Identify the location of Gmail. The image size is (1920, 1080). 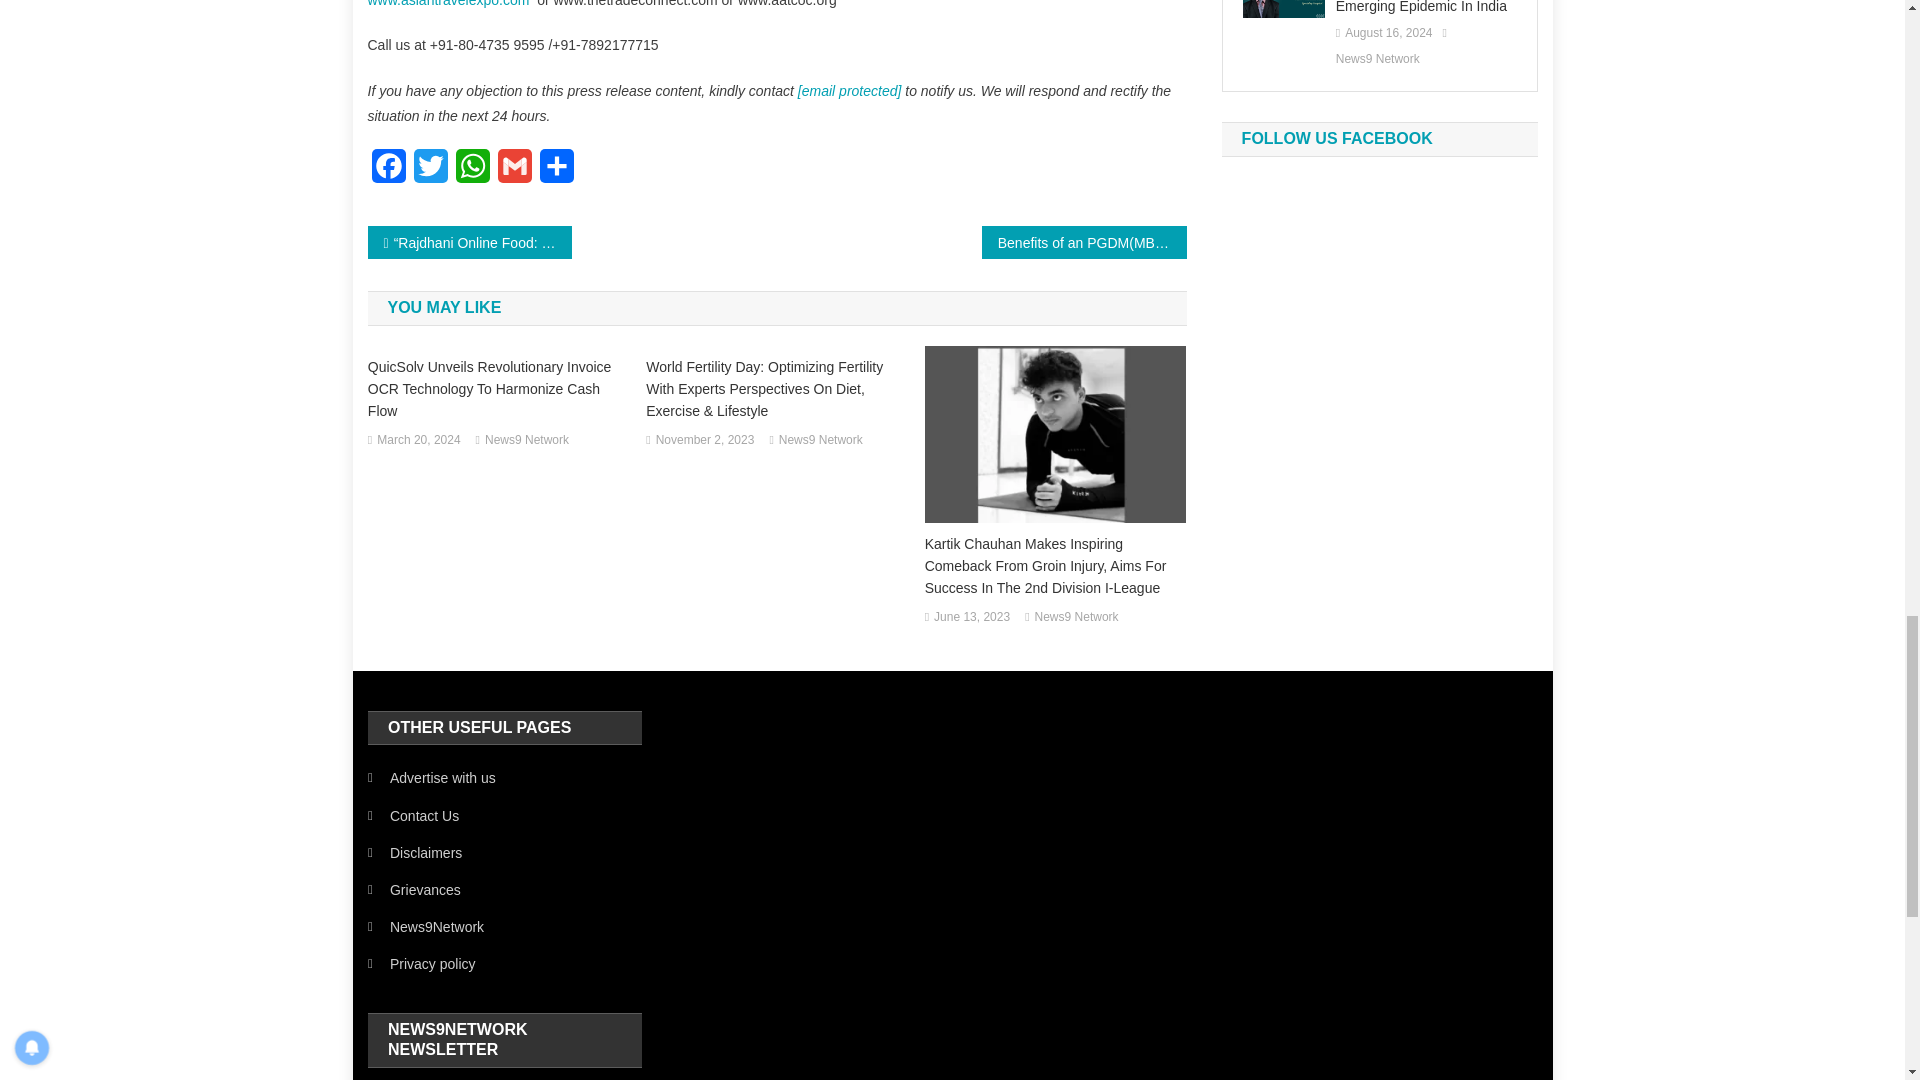
(514, 172).